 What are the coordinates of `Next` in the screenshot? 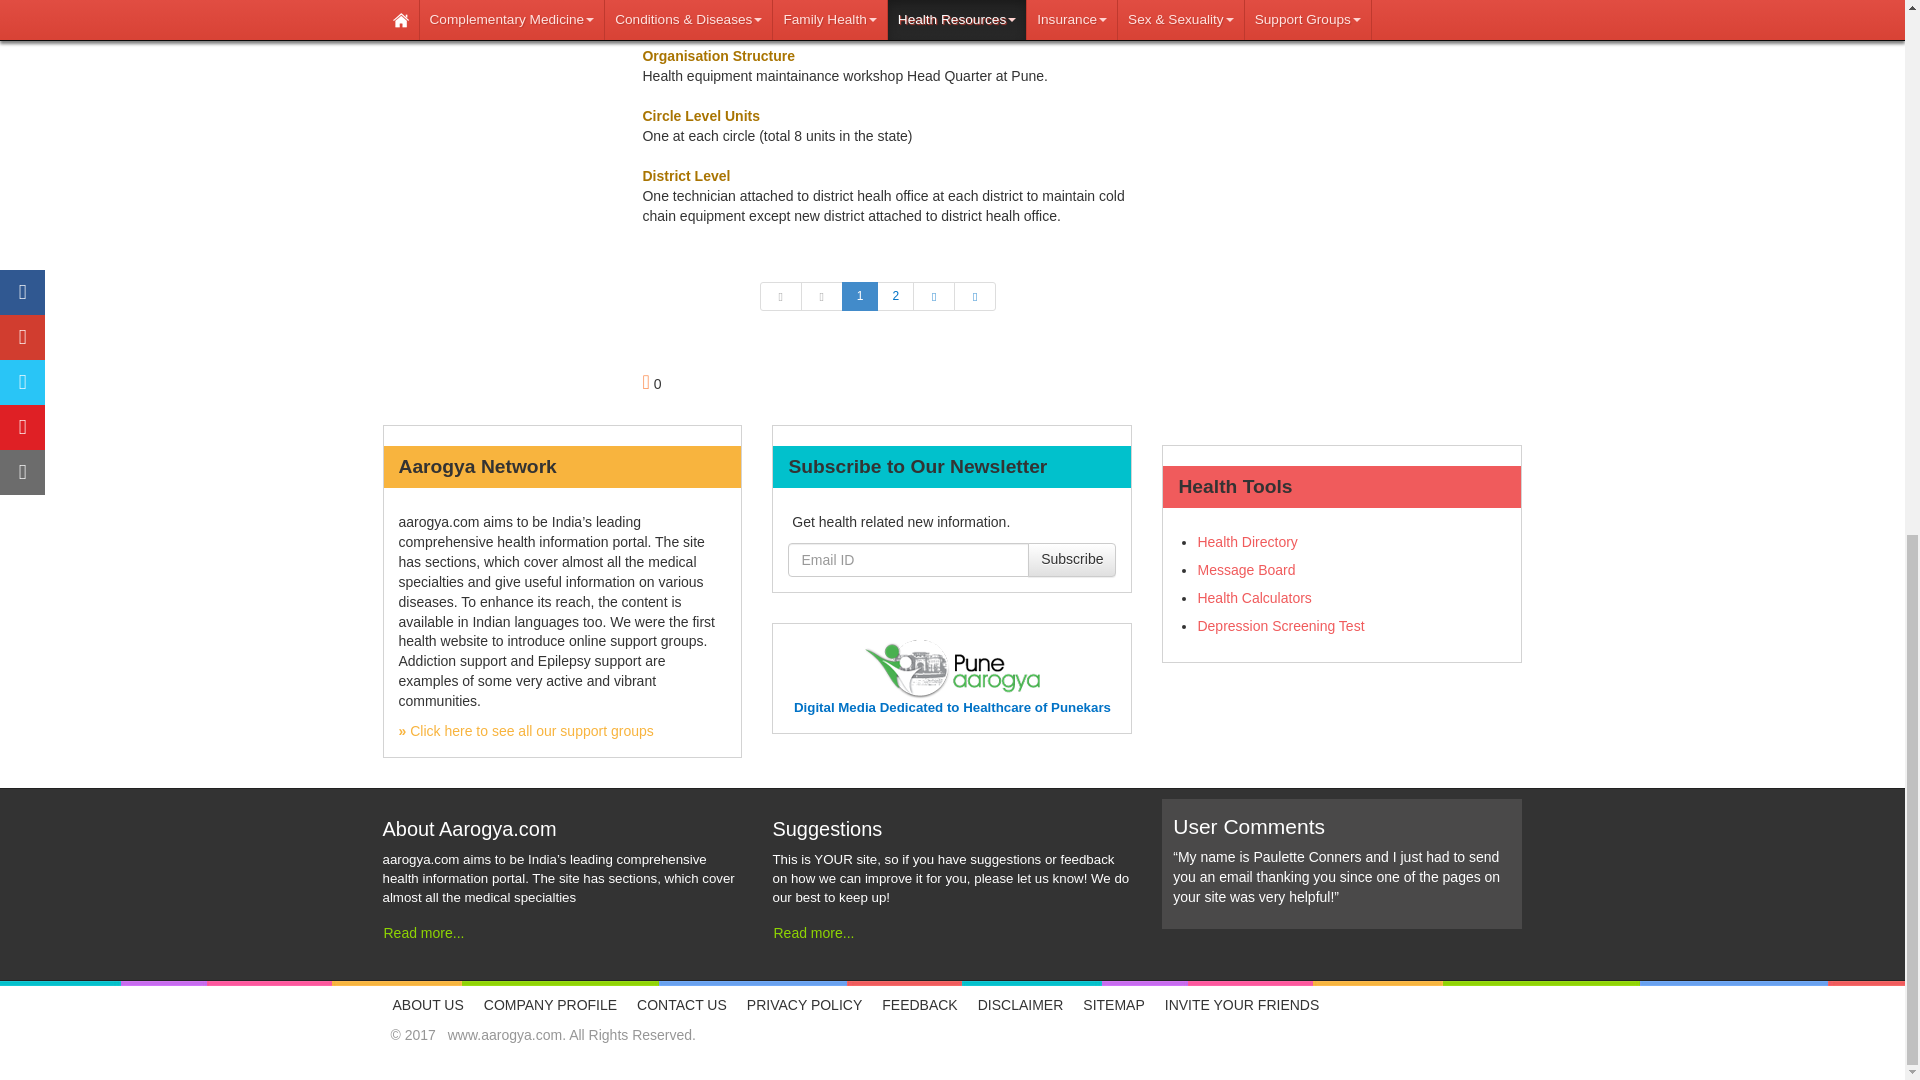 It's located at (934, 296).